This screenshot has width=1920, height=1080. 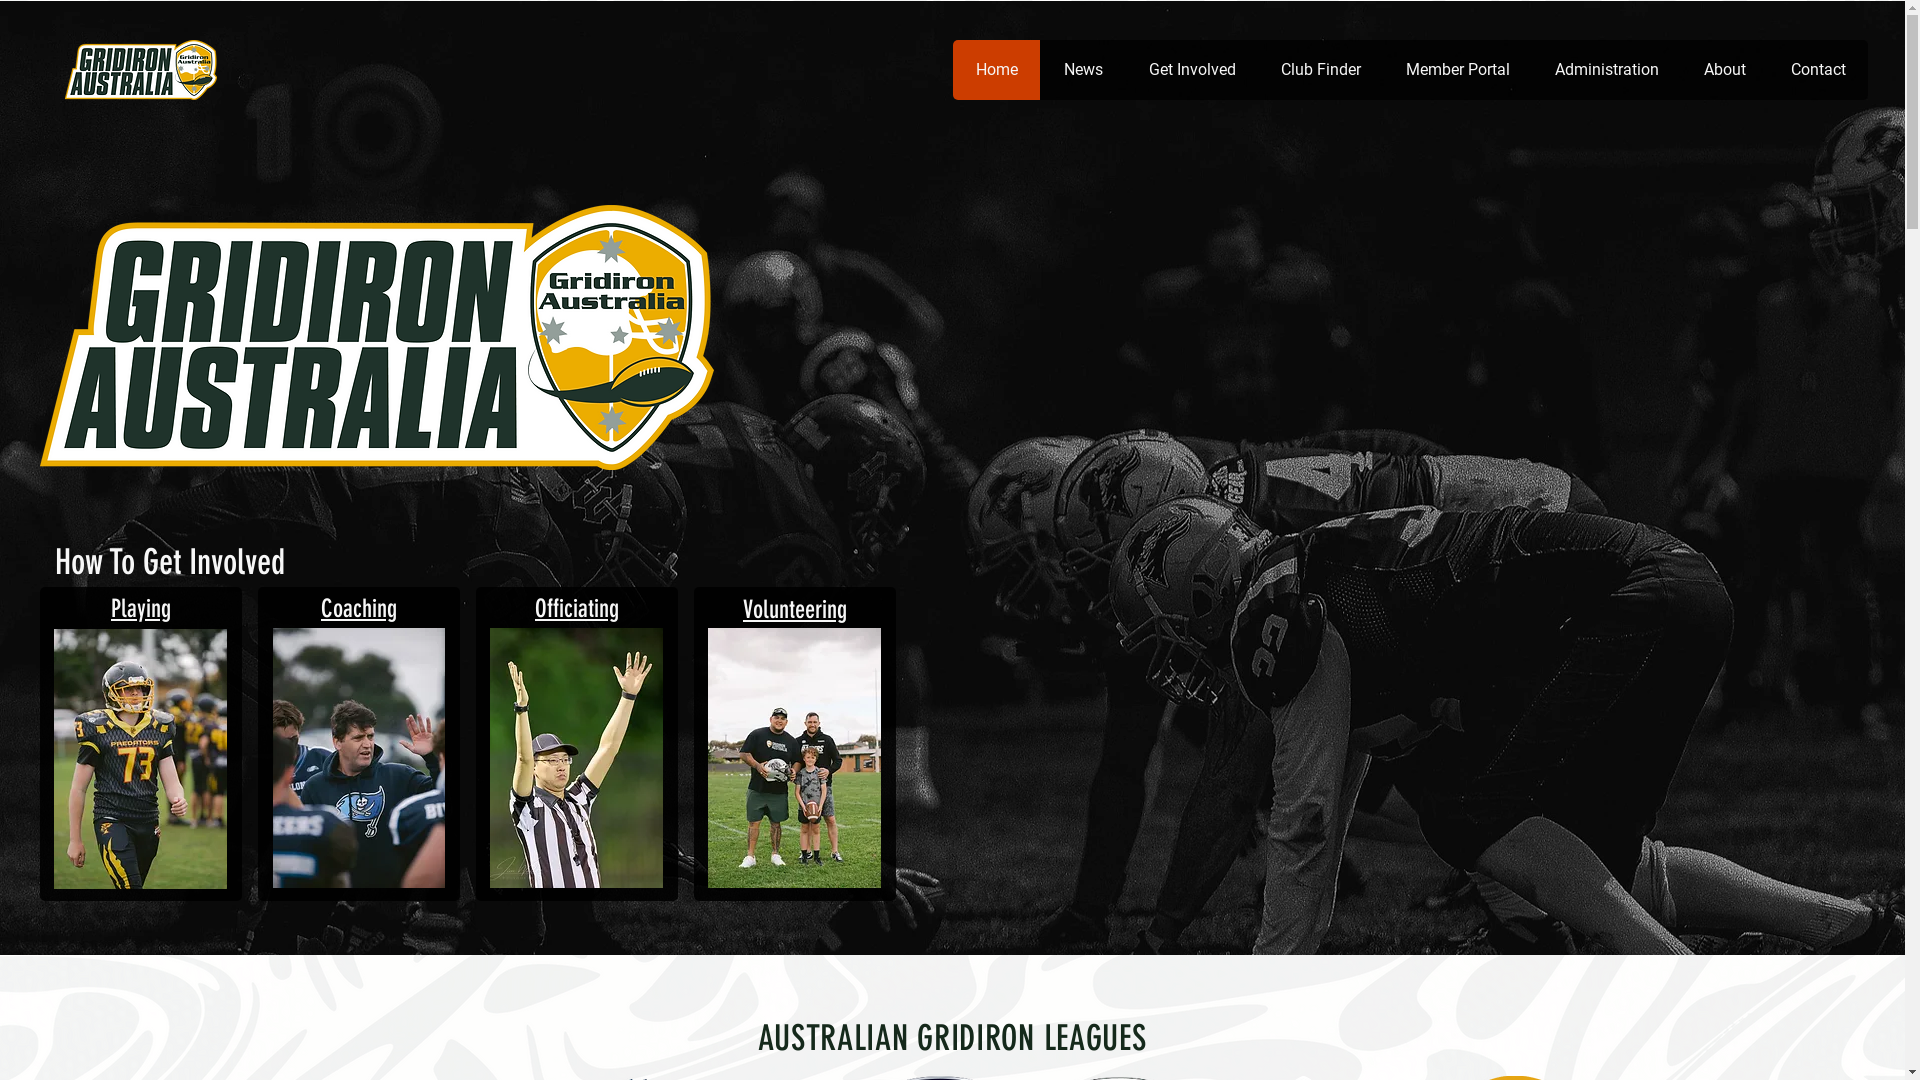 I want to click on Officiating, so click(x=577, y=608).